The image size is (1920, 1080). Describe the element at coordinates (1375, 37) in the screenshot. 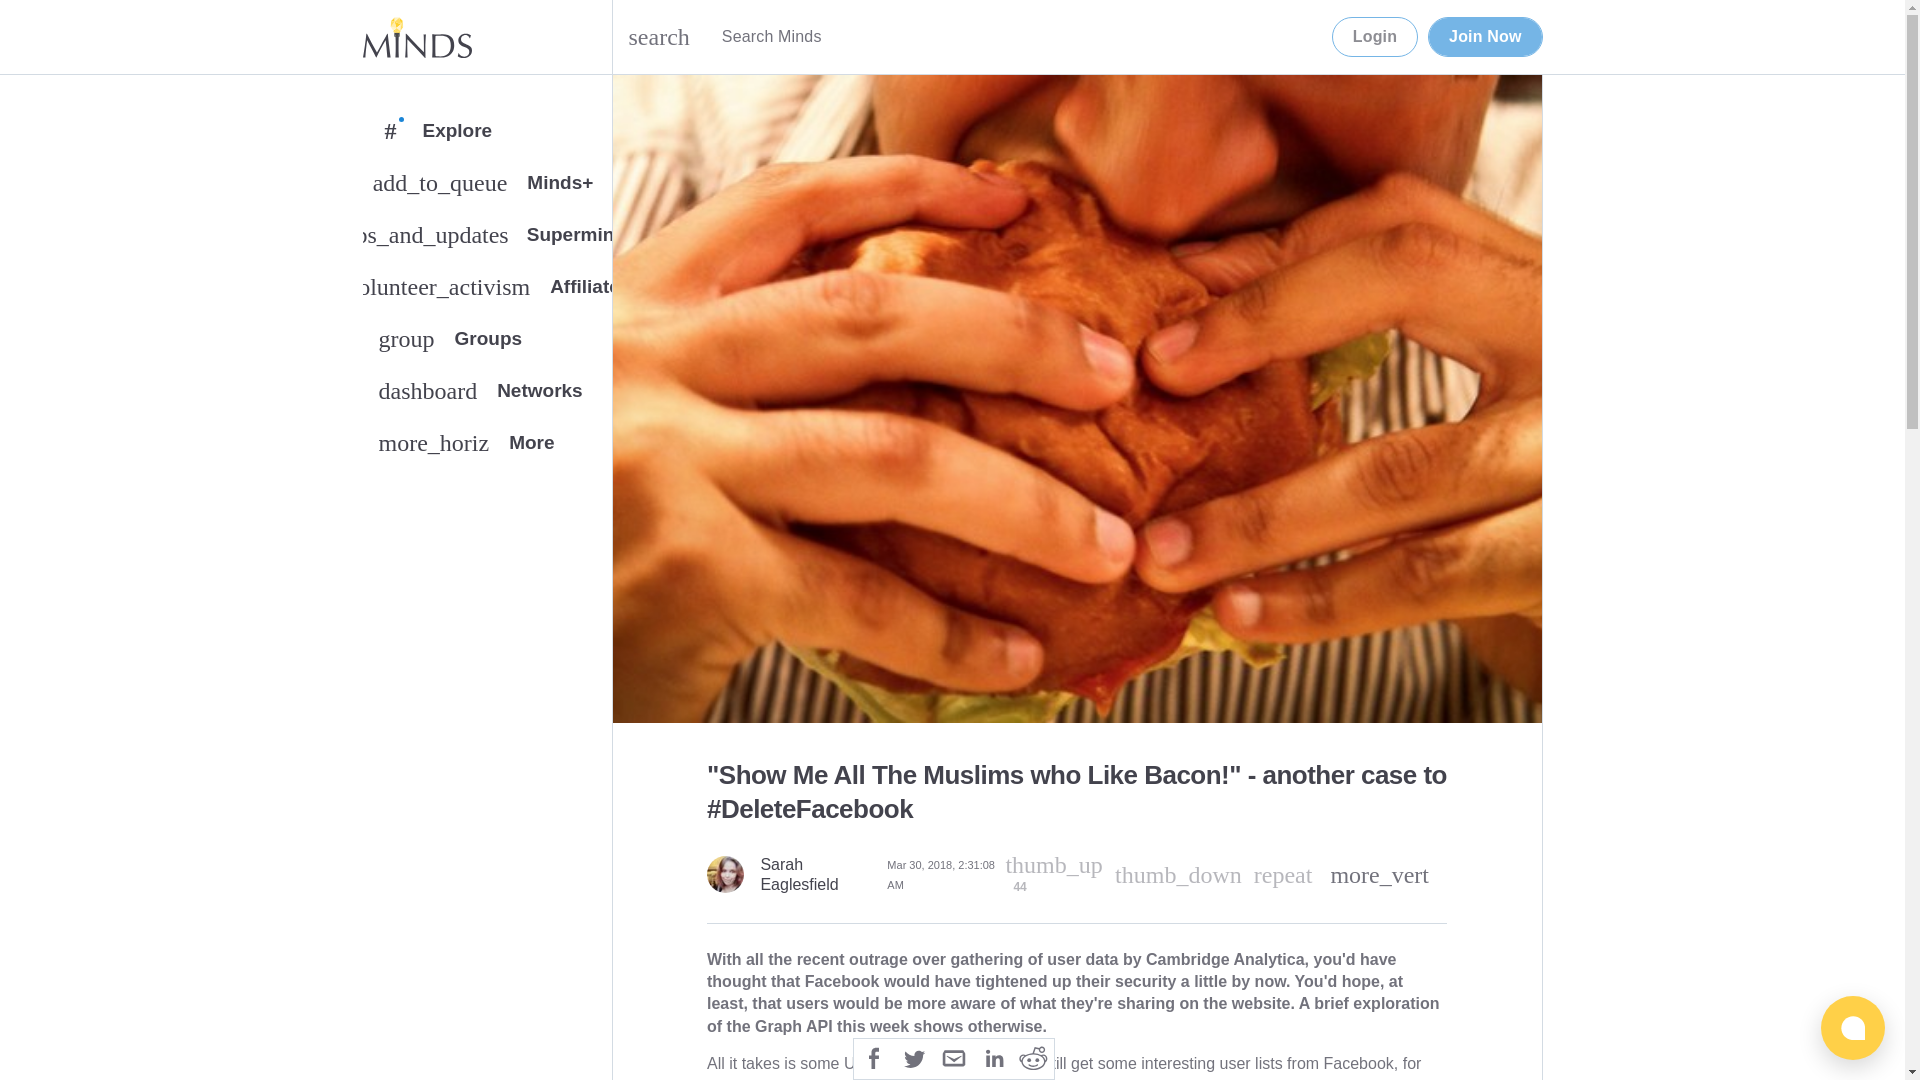

I see `Email` at that location.